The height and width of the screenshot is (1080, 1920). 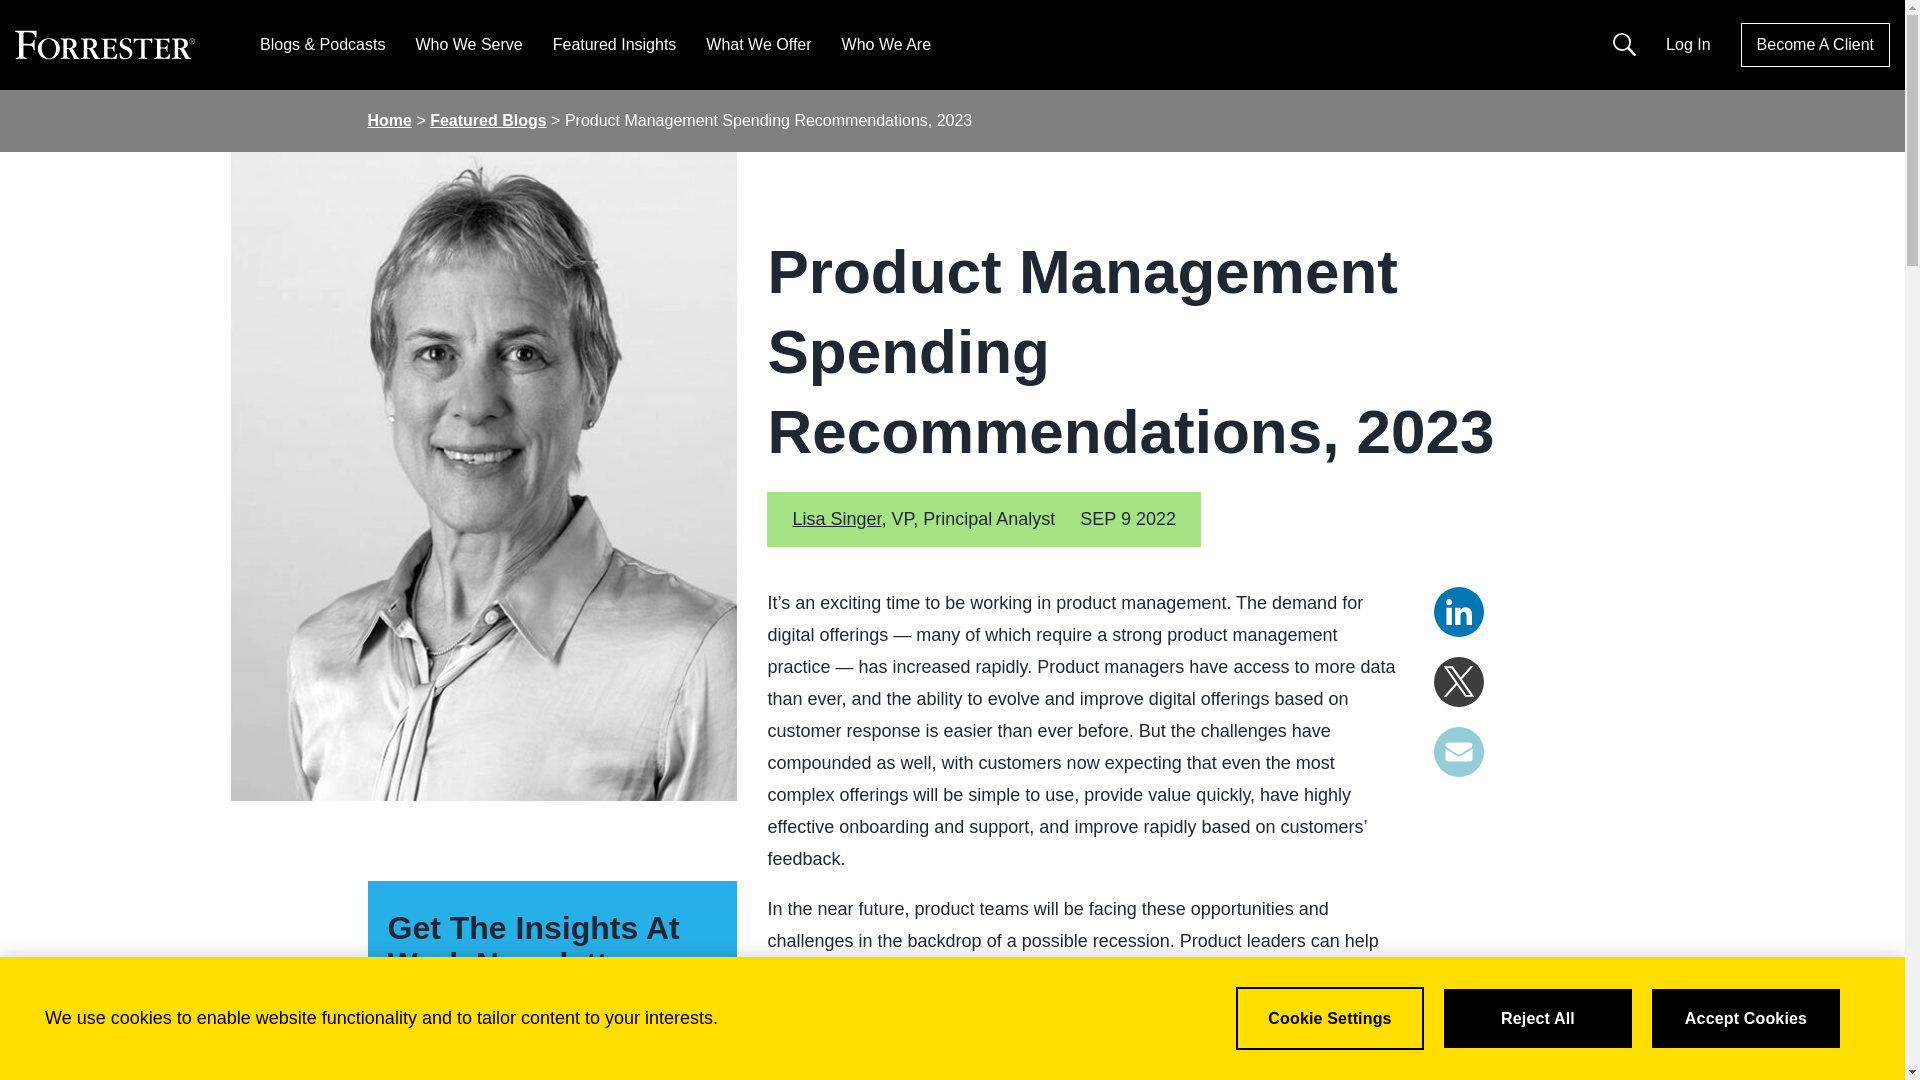 I want to click on What We Offer, so click(x=758, y=44).